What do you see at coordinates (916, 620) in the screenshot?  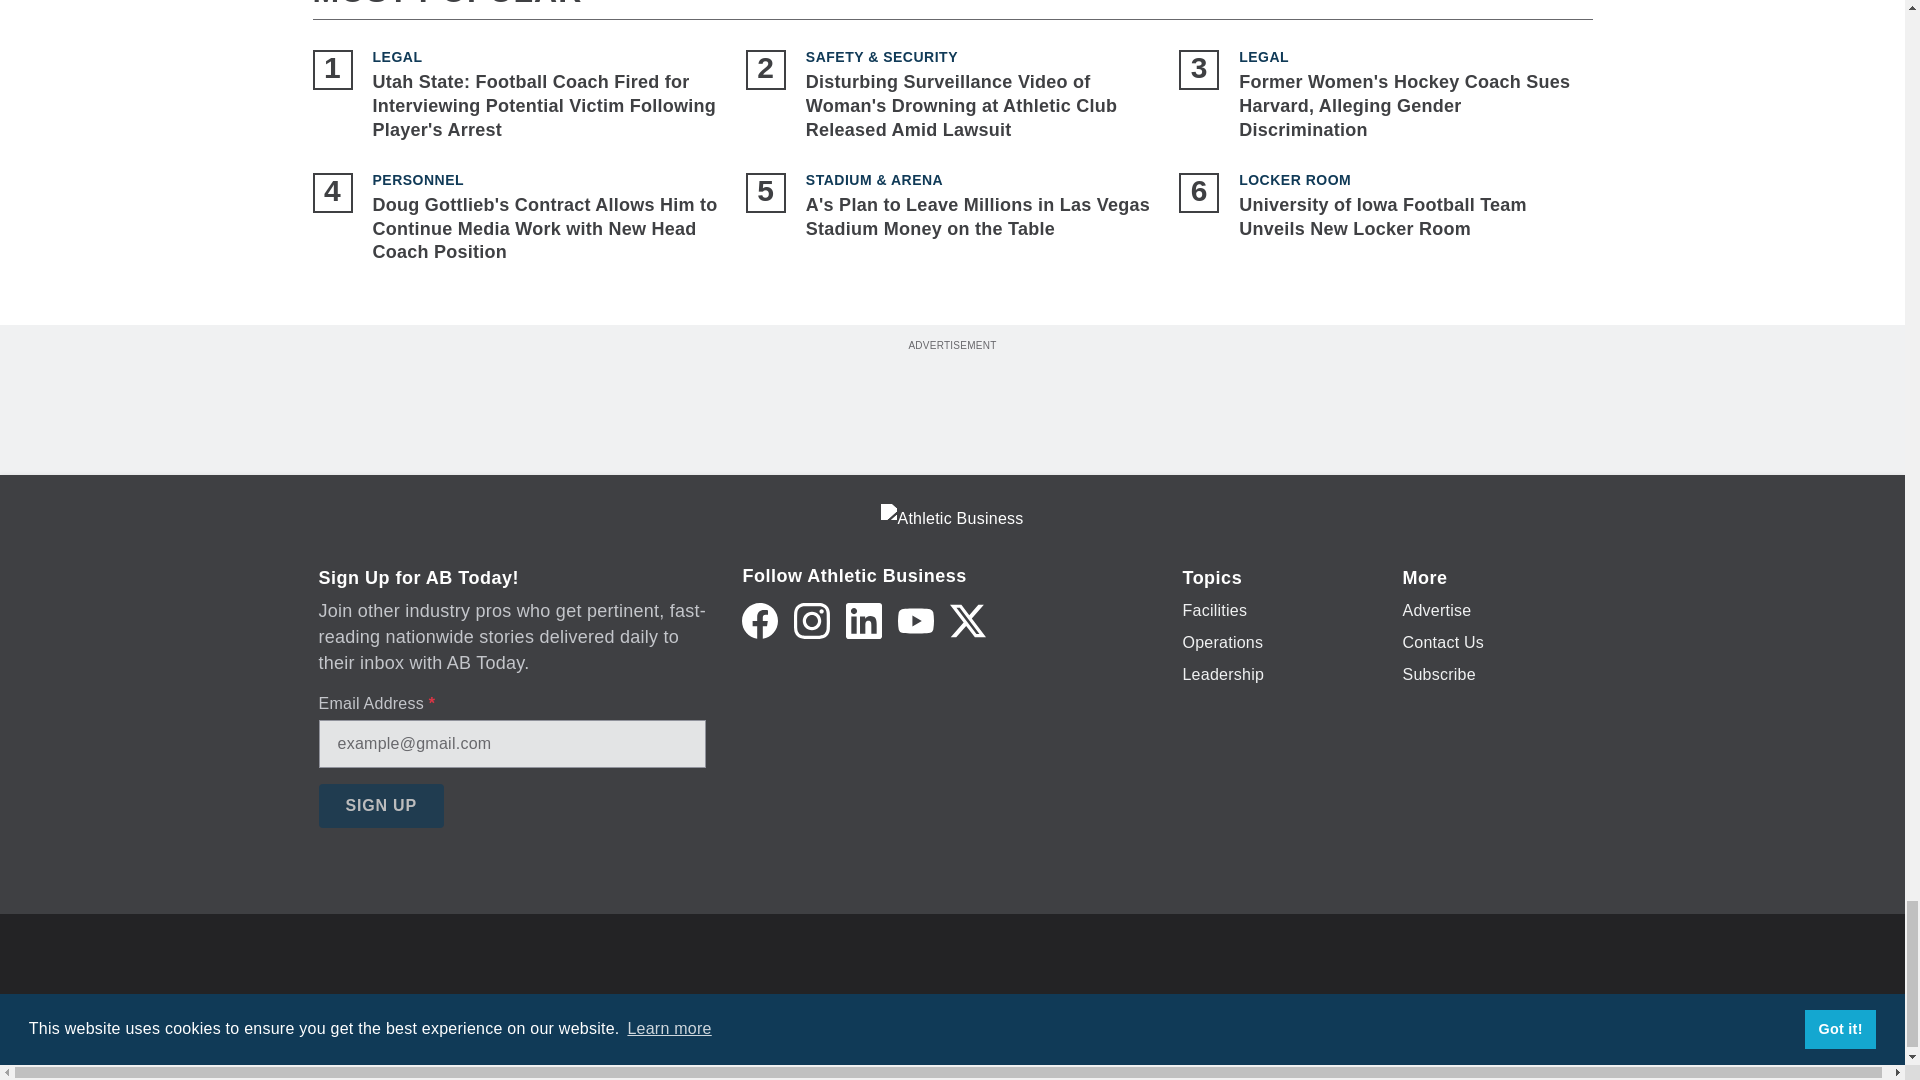 I see `YouTube icon` at bounding box center [916, 620].